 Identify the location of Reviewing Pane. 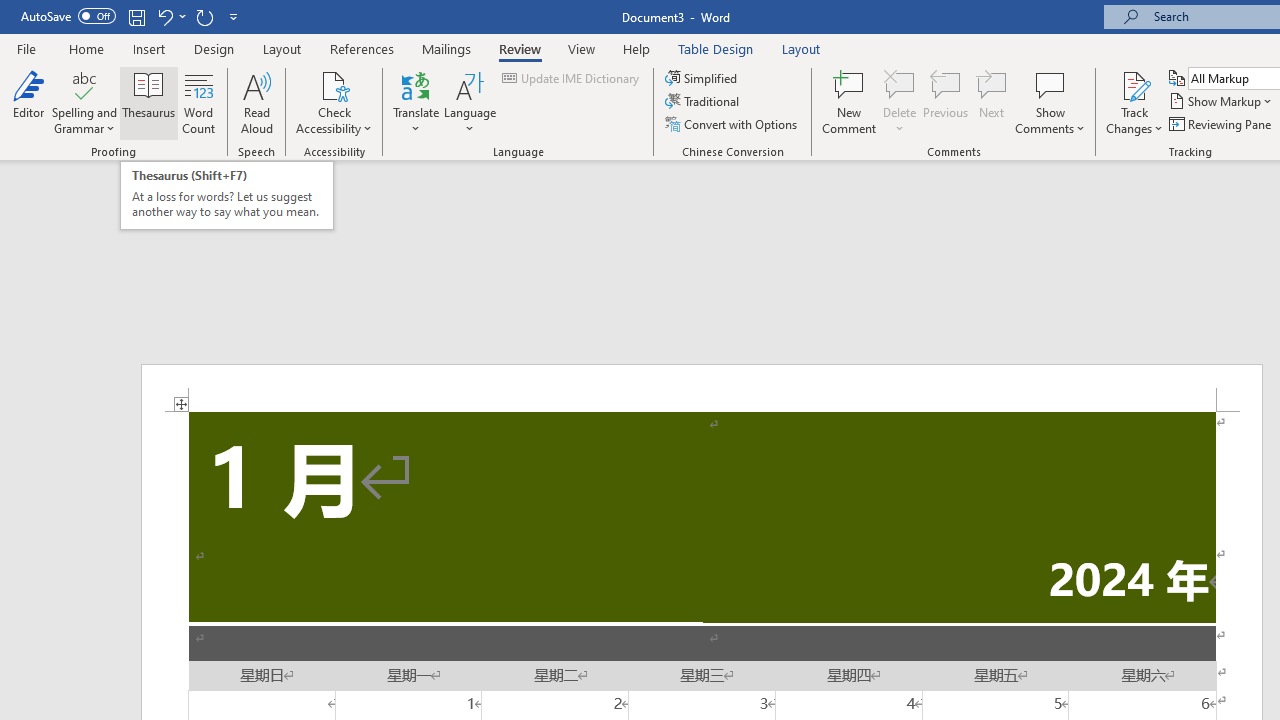
(1222, 124).